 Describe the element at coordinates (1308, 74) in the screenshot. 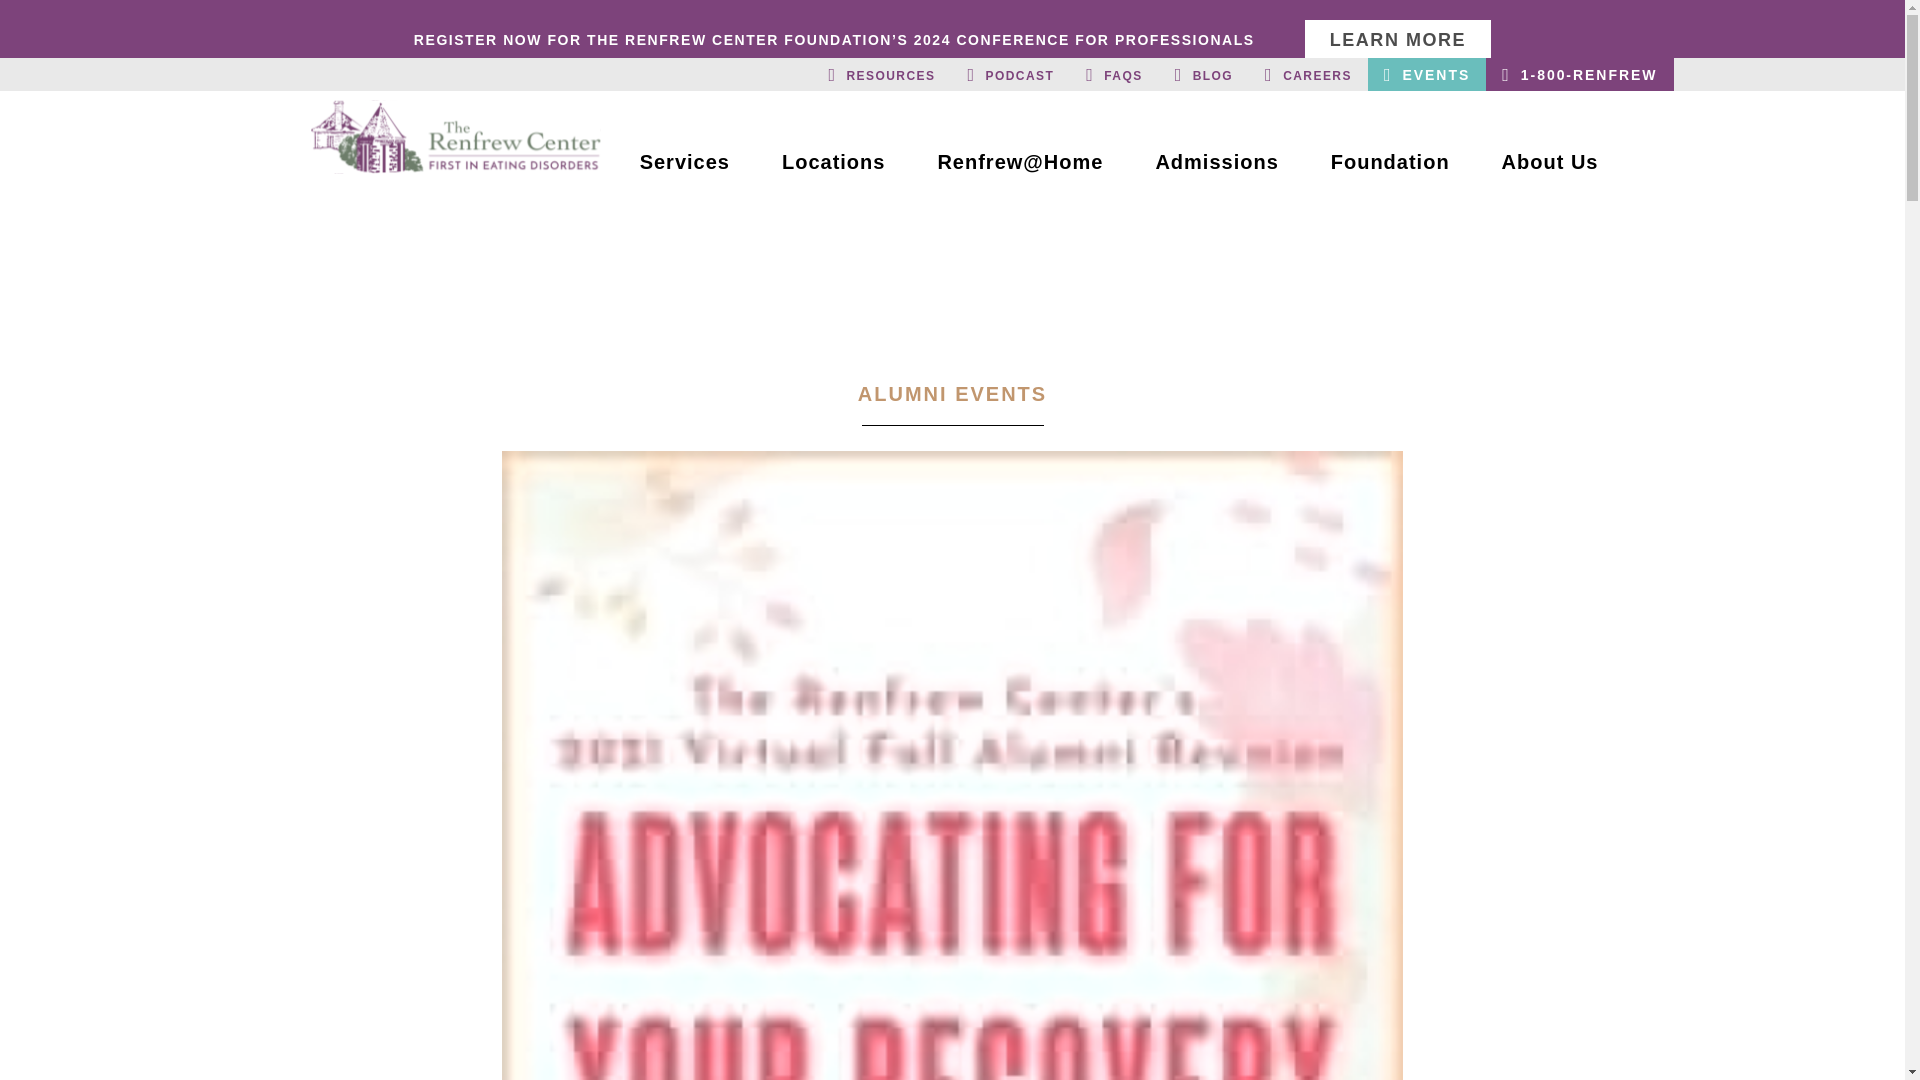

I see `CAREERS` at that location.